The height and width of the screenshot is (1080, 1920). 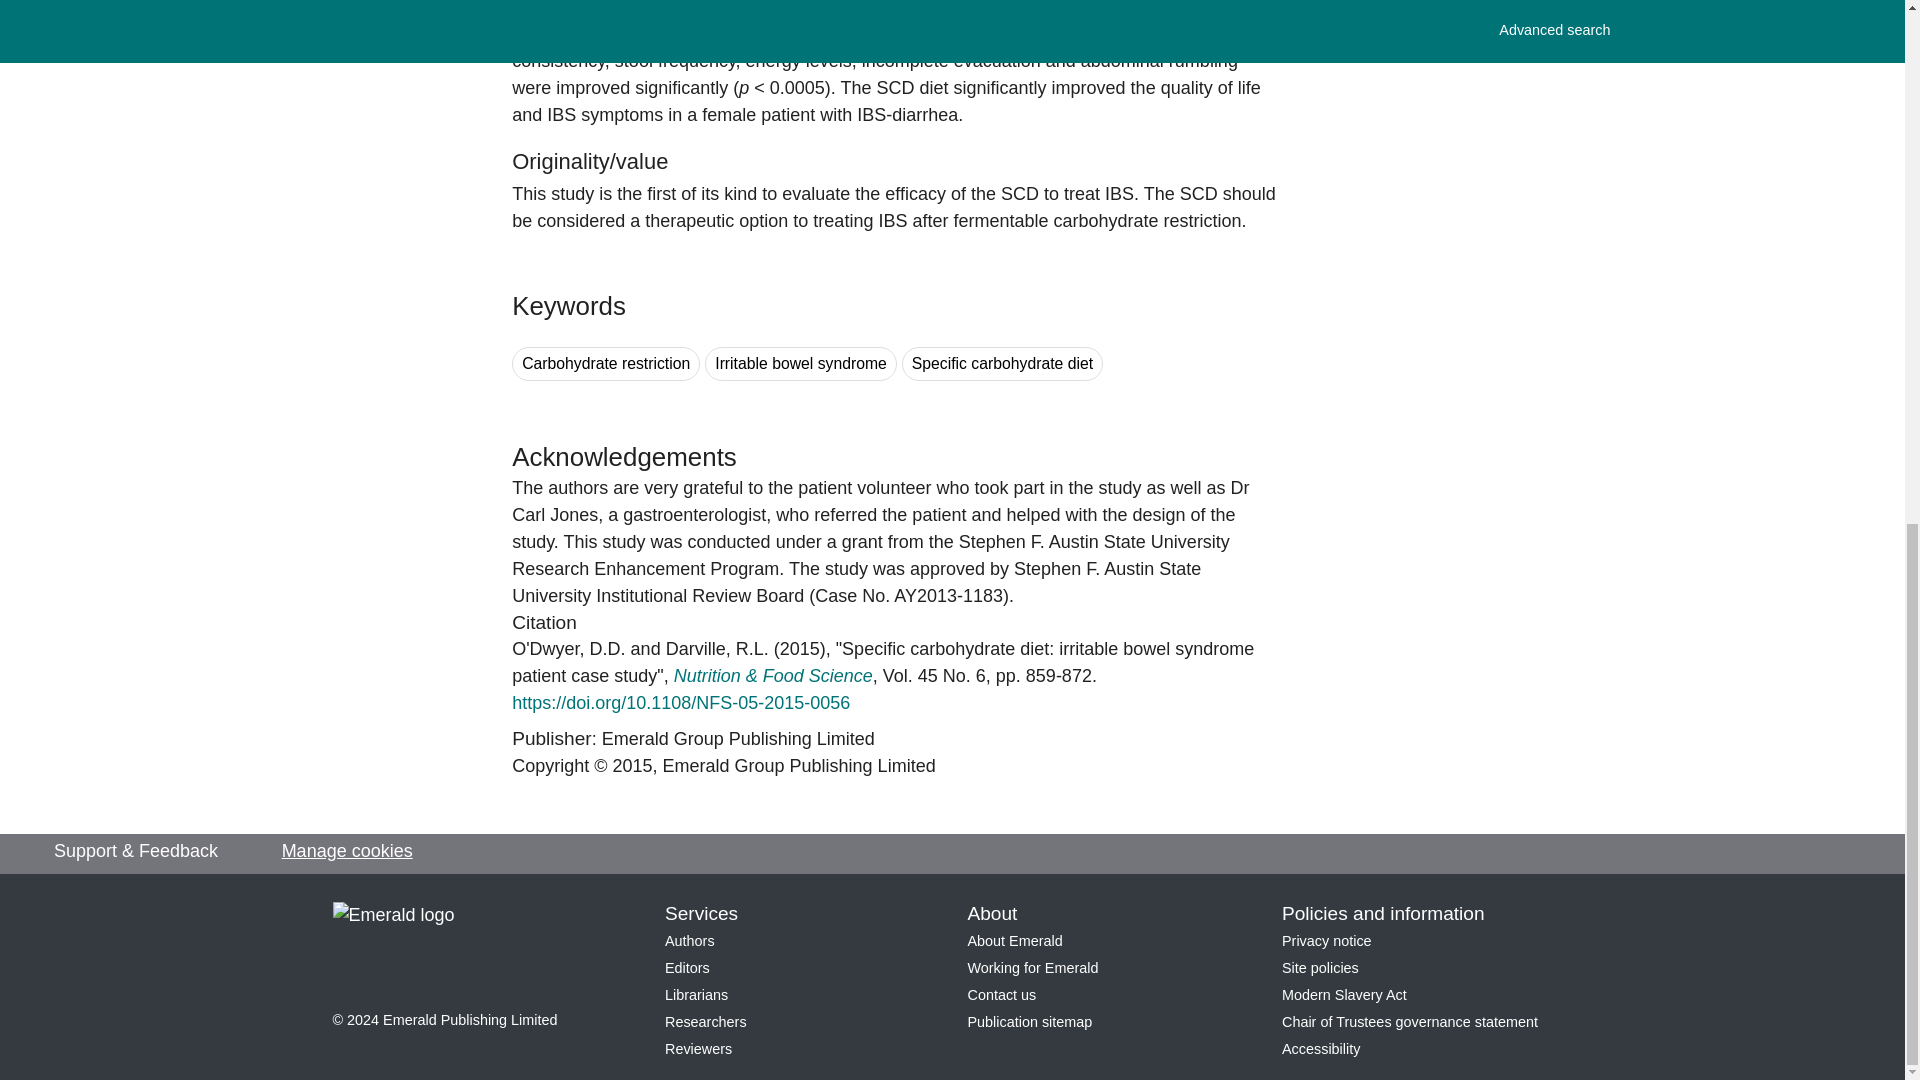 I want to click on Working for Emerald, so click(x=1032, y=968).